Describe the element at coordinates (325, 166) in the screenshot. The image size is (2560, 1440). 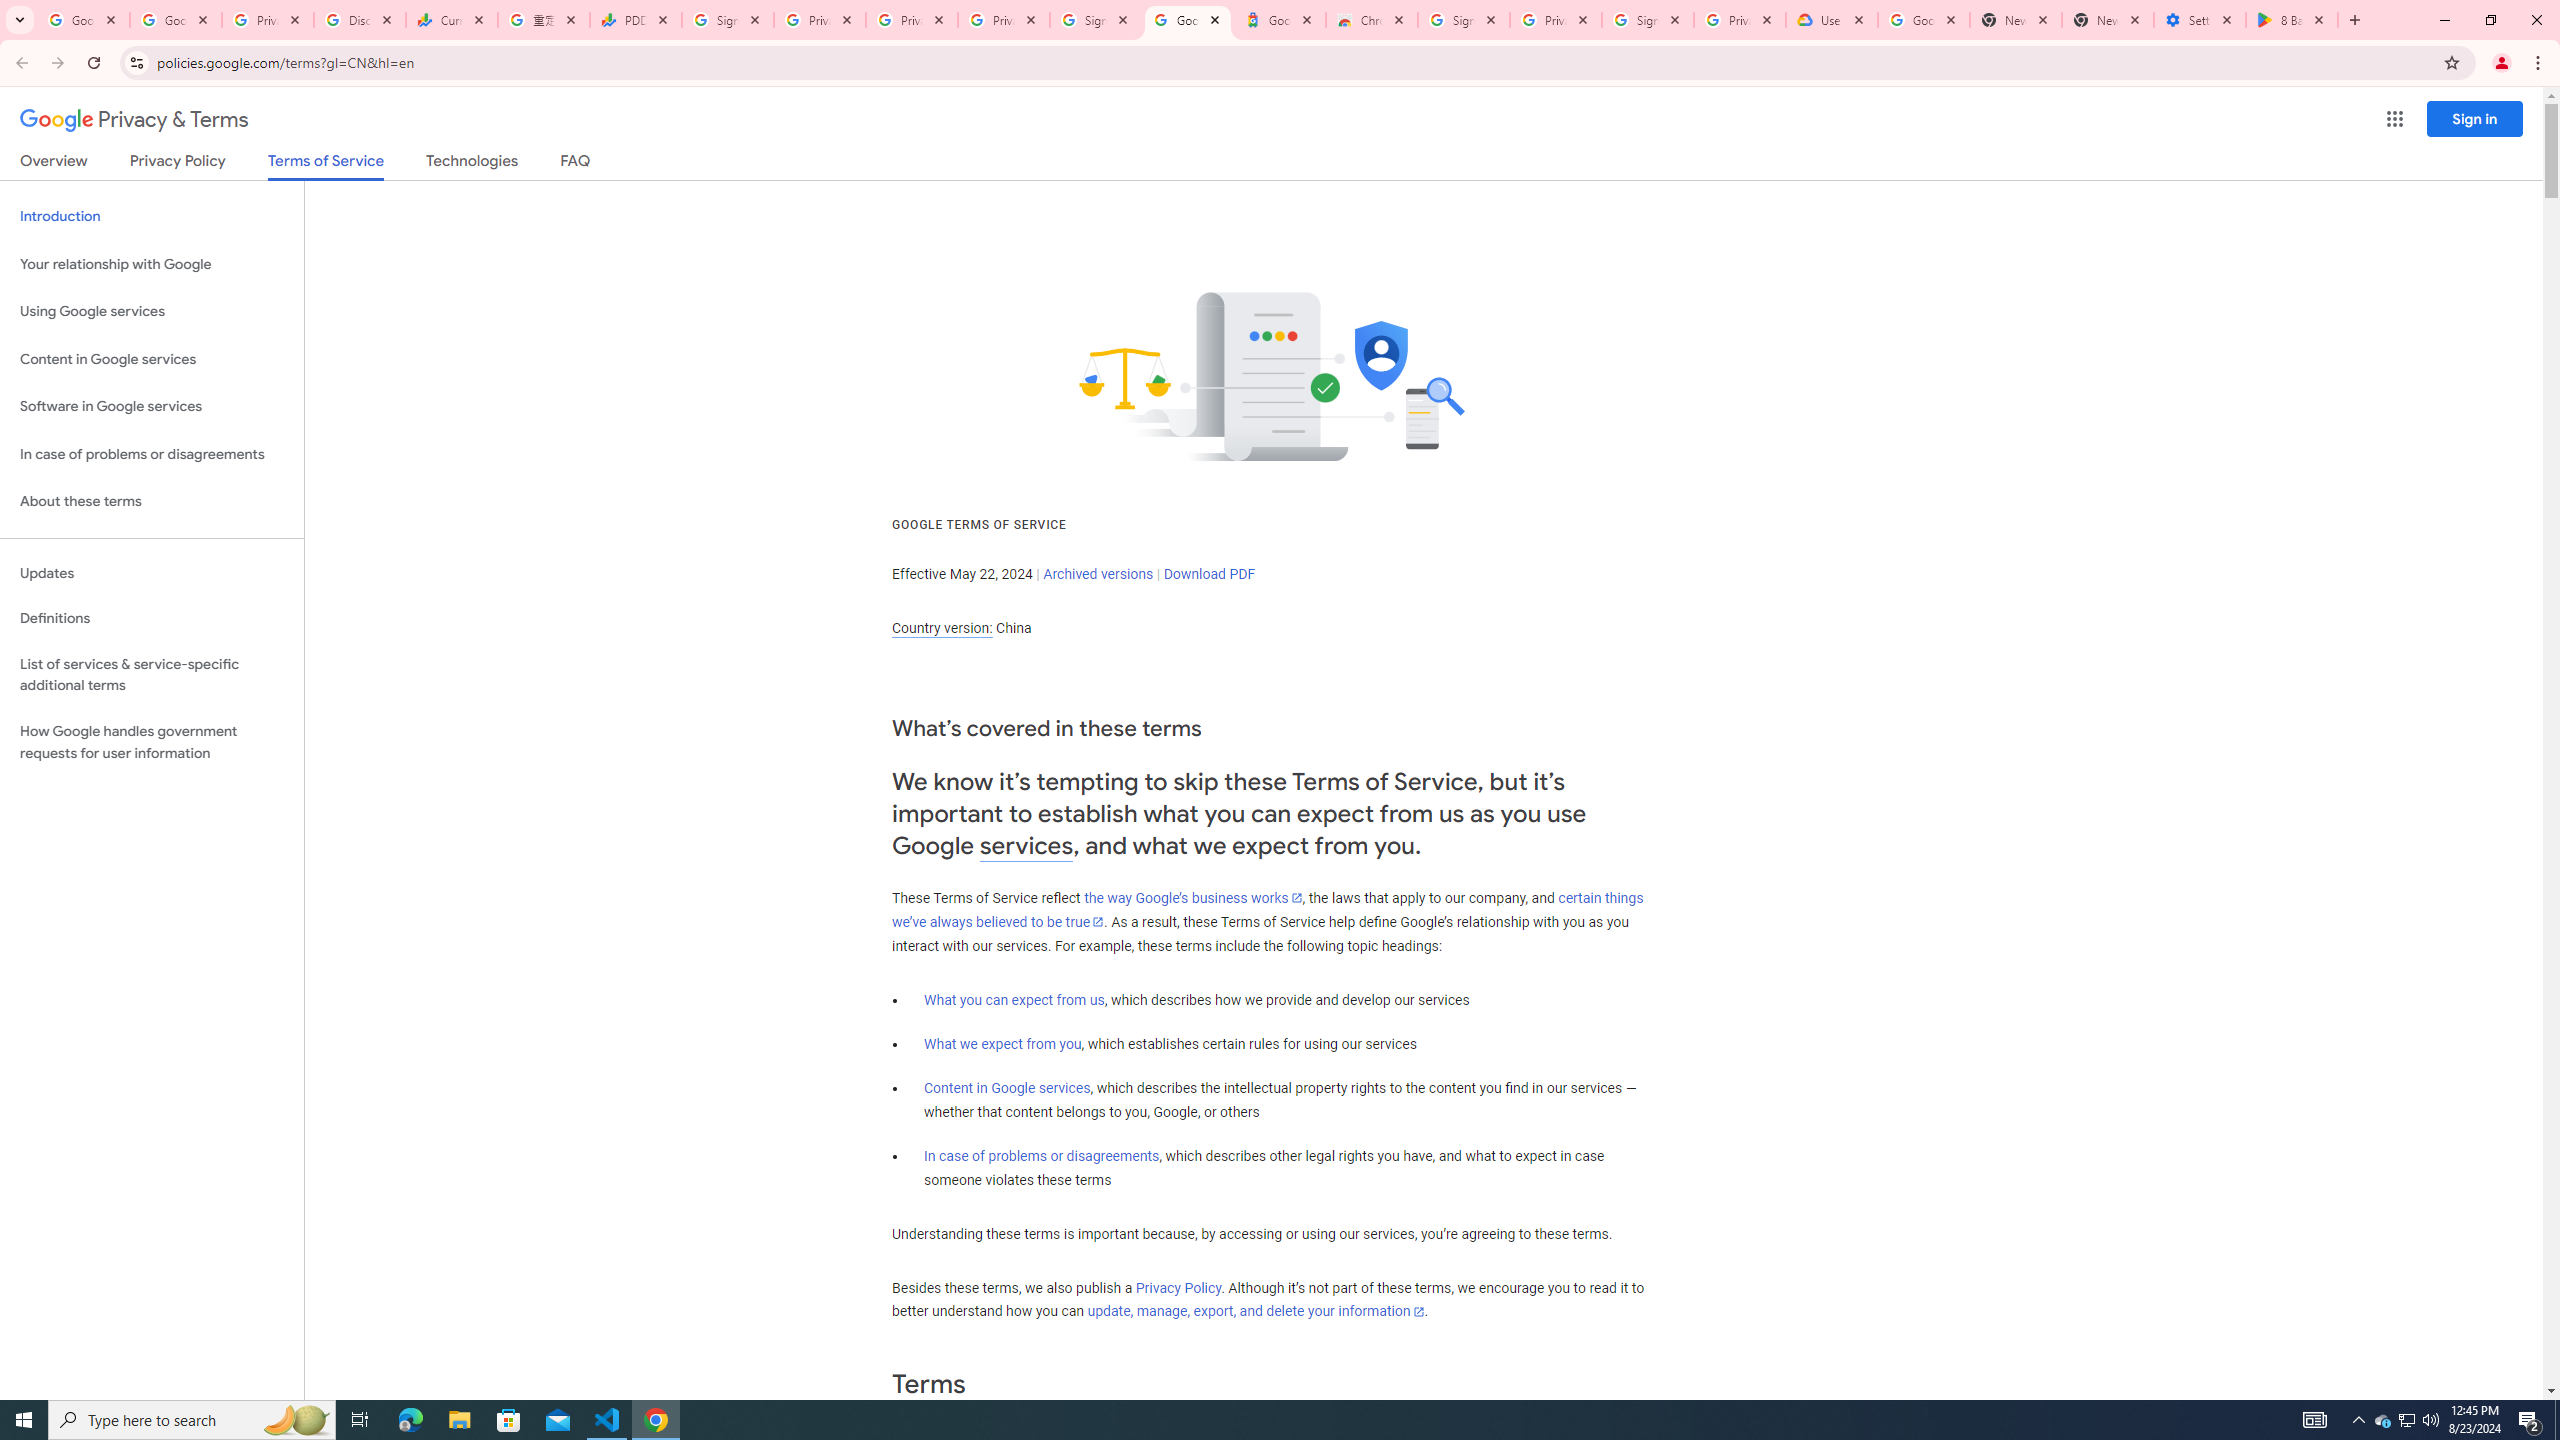
I see `Terms of Service` at that location.